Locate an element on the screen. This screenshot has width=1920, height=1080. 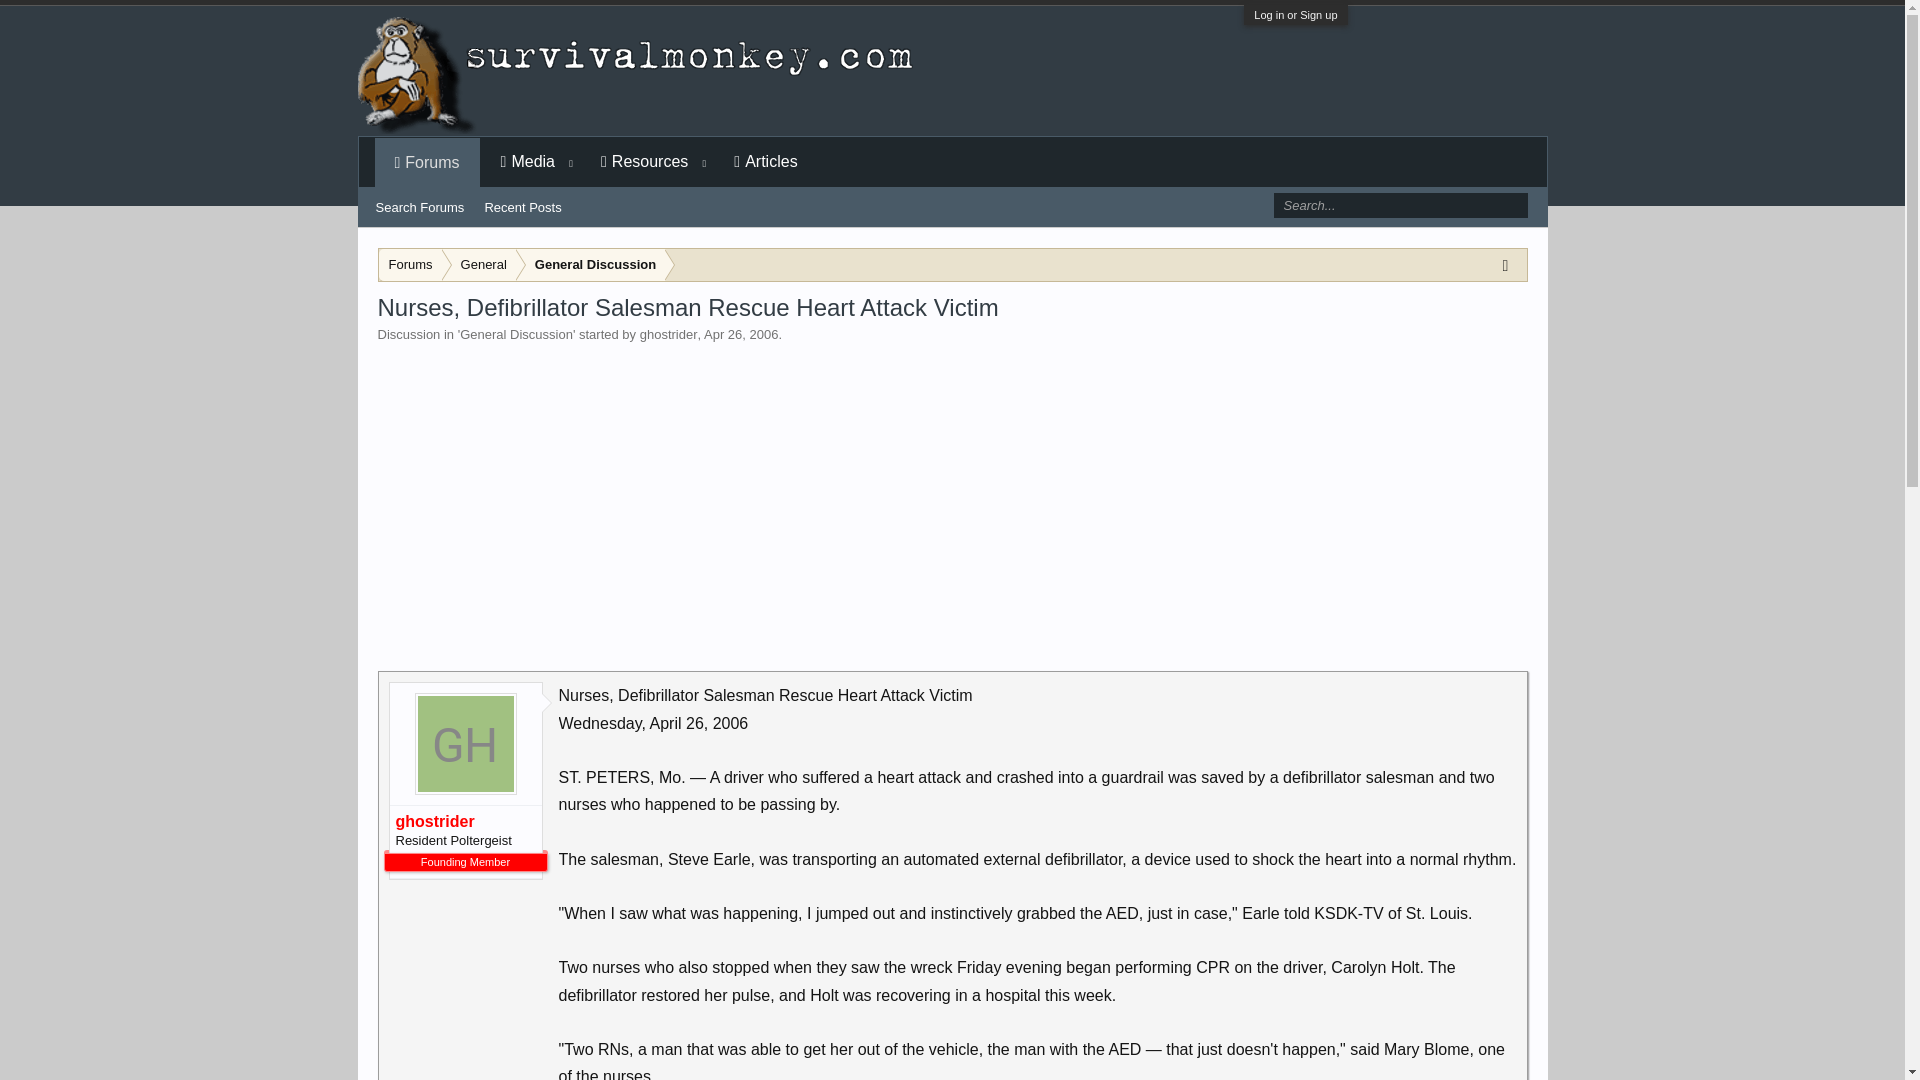
Forums is located at coordinates (410, 265).